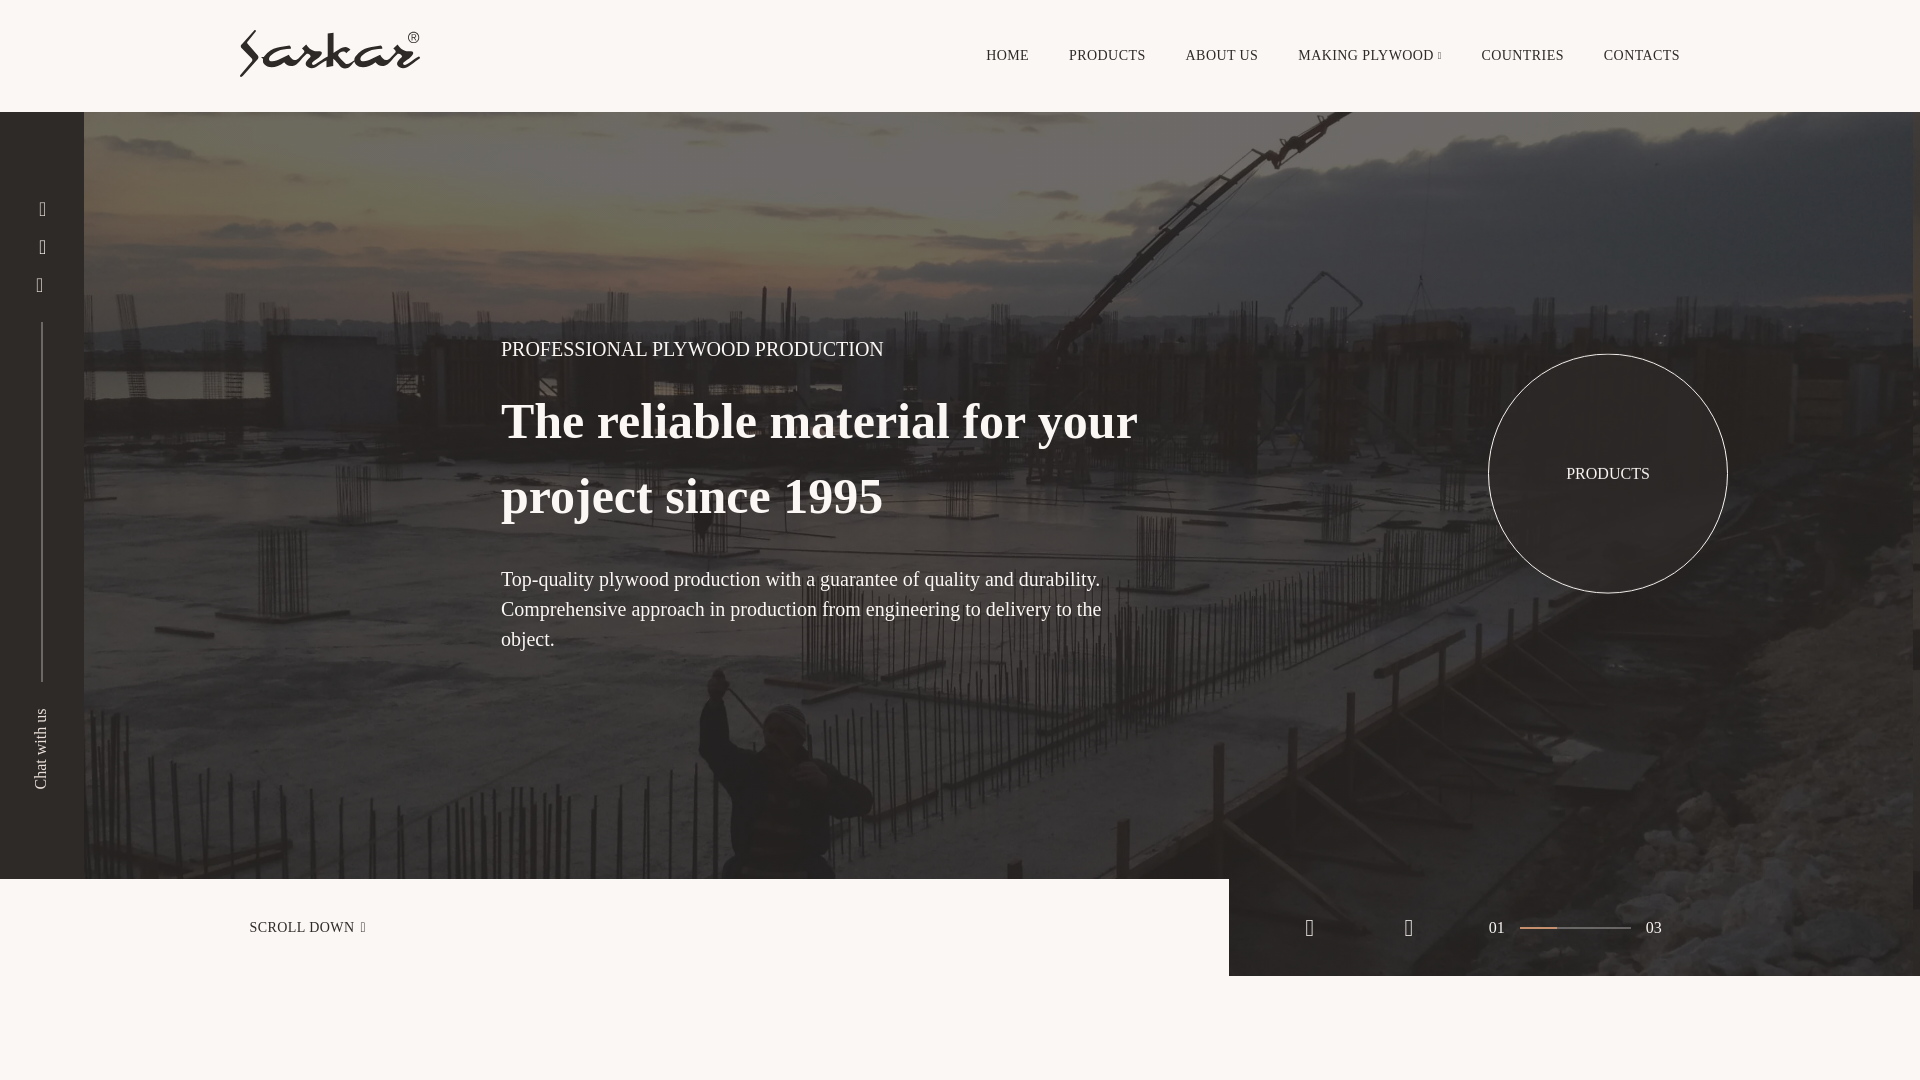 This screenshot has height=1080, width=1920. Describe the element at coordinates (1608, 476) in the screenshot. I see `PRODUCTS` at that location.